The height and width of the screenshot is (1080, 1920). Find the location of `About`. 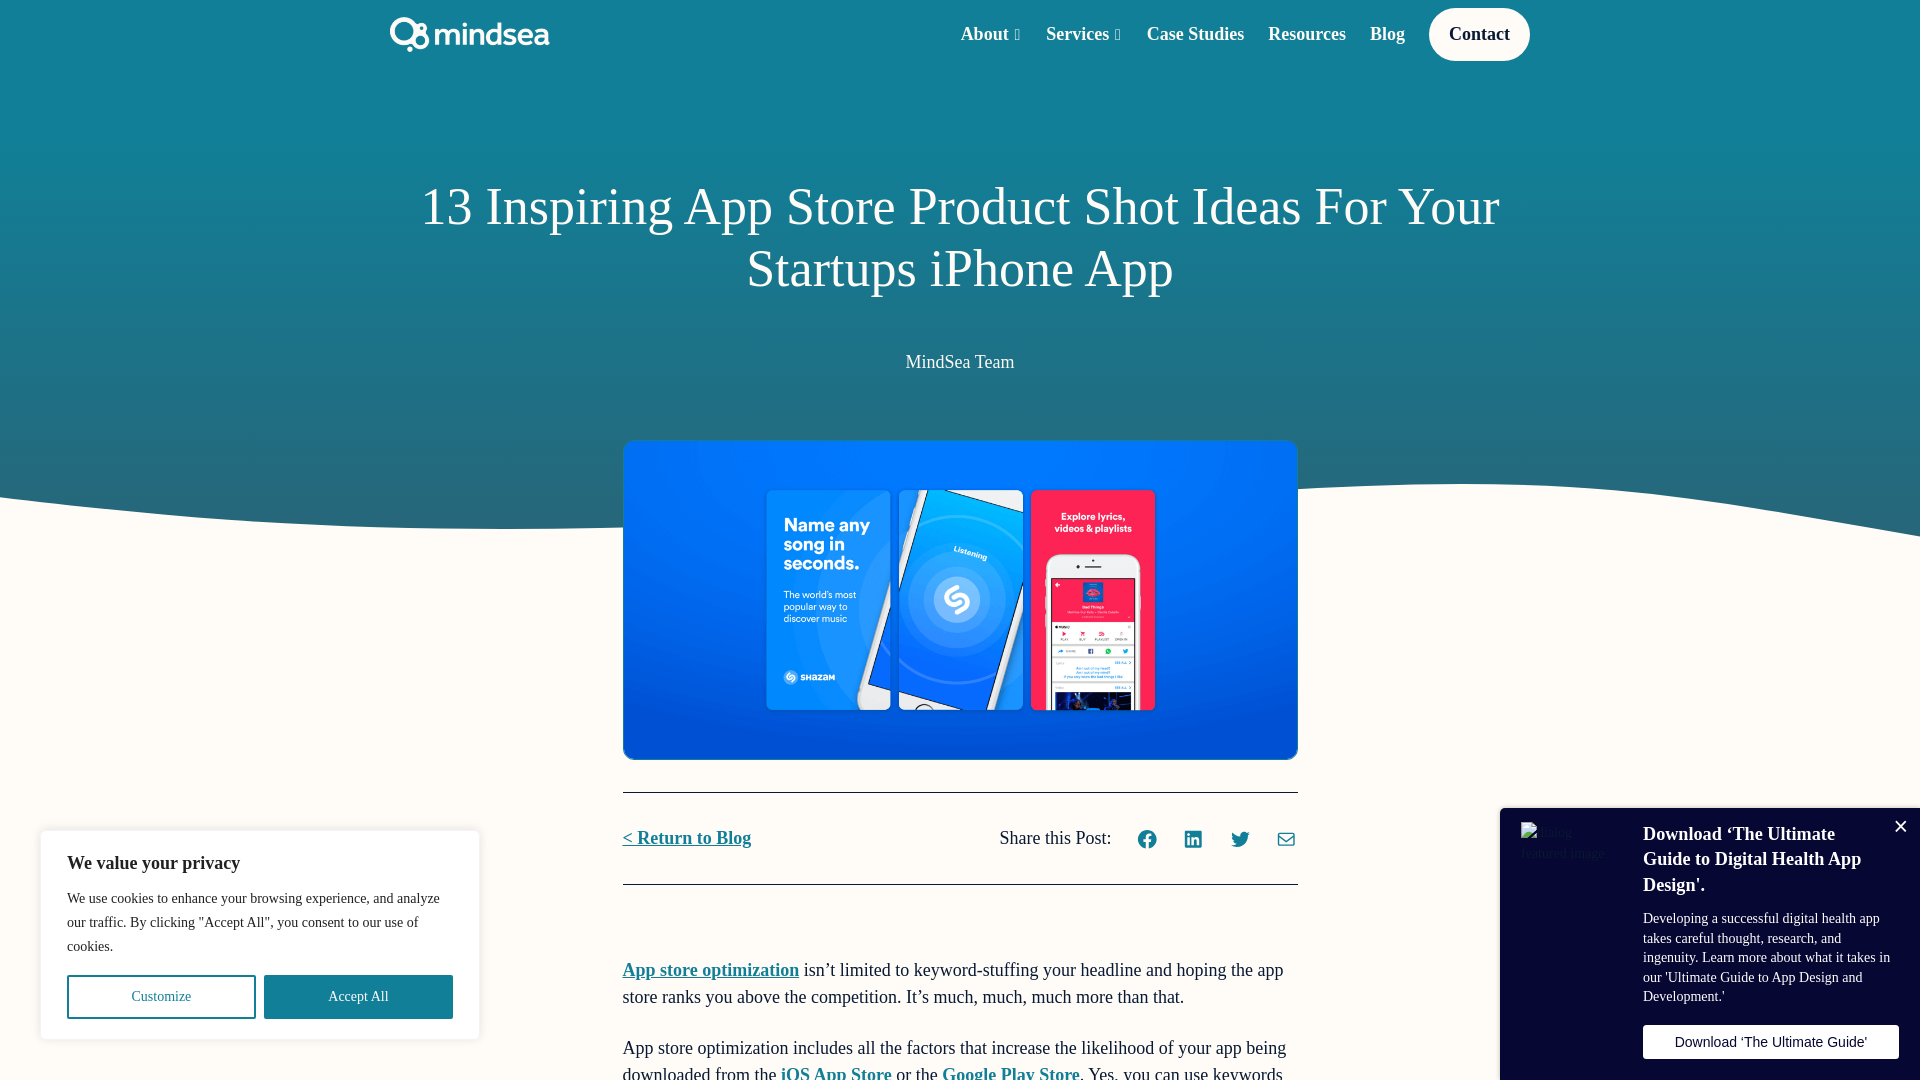

About is located at coordinates (985, 34).